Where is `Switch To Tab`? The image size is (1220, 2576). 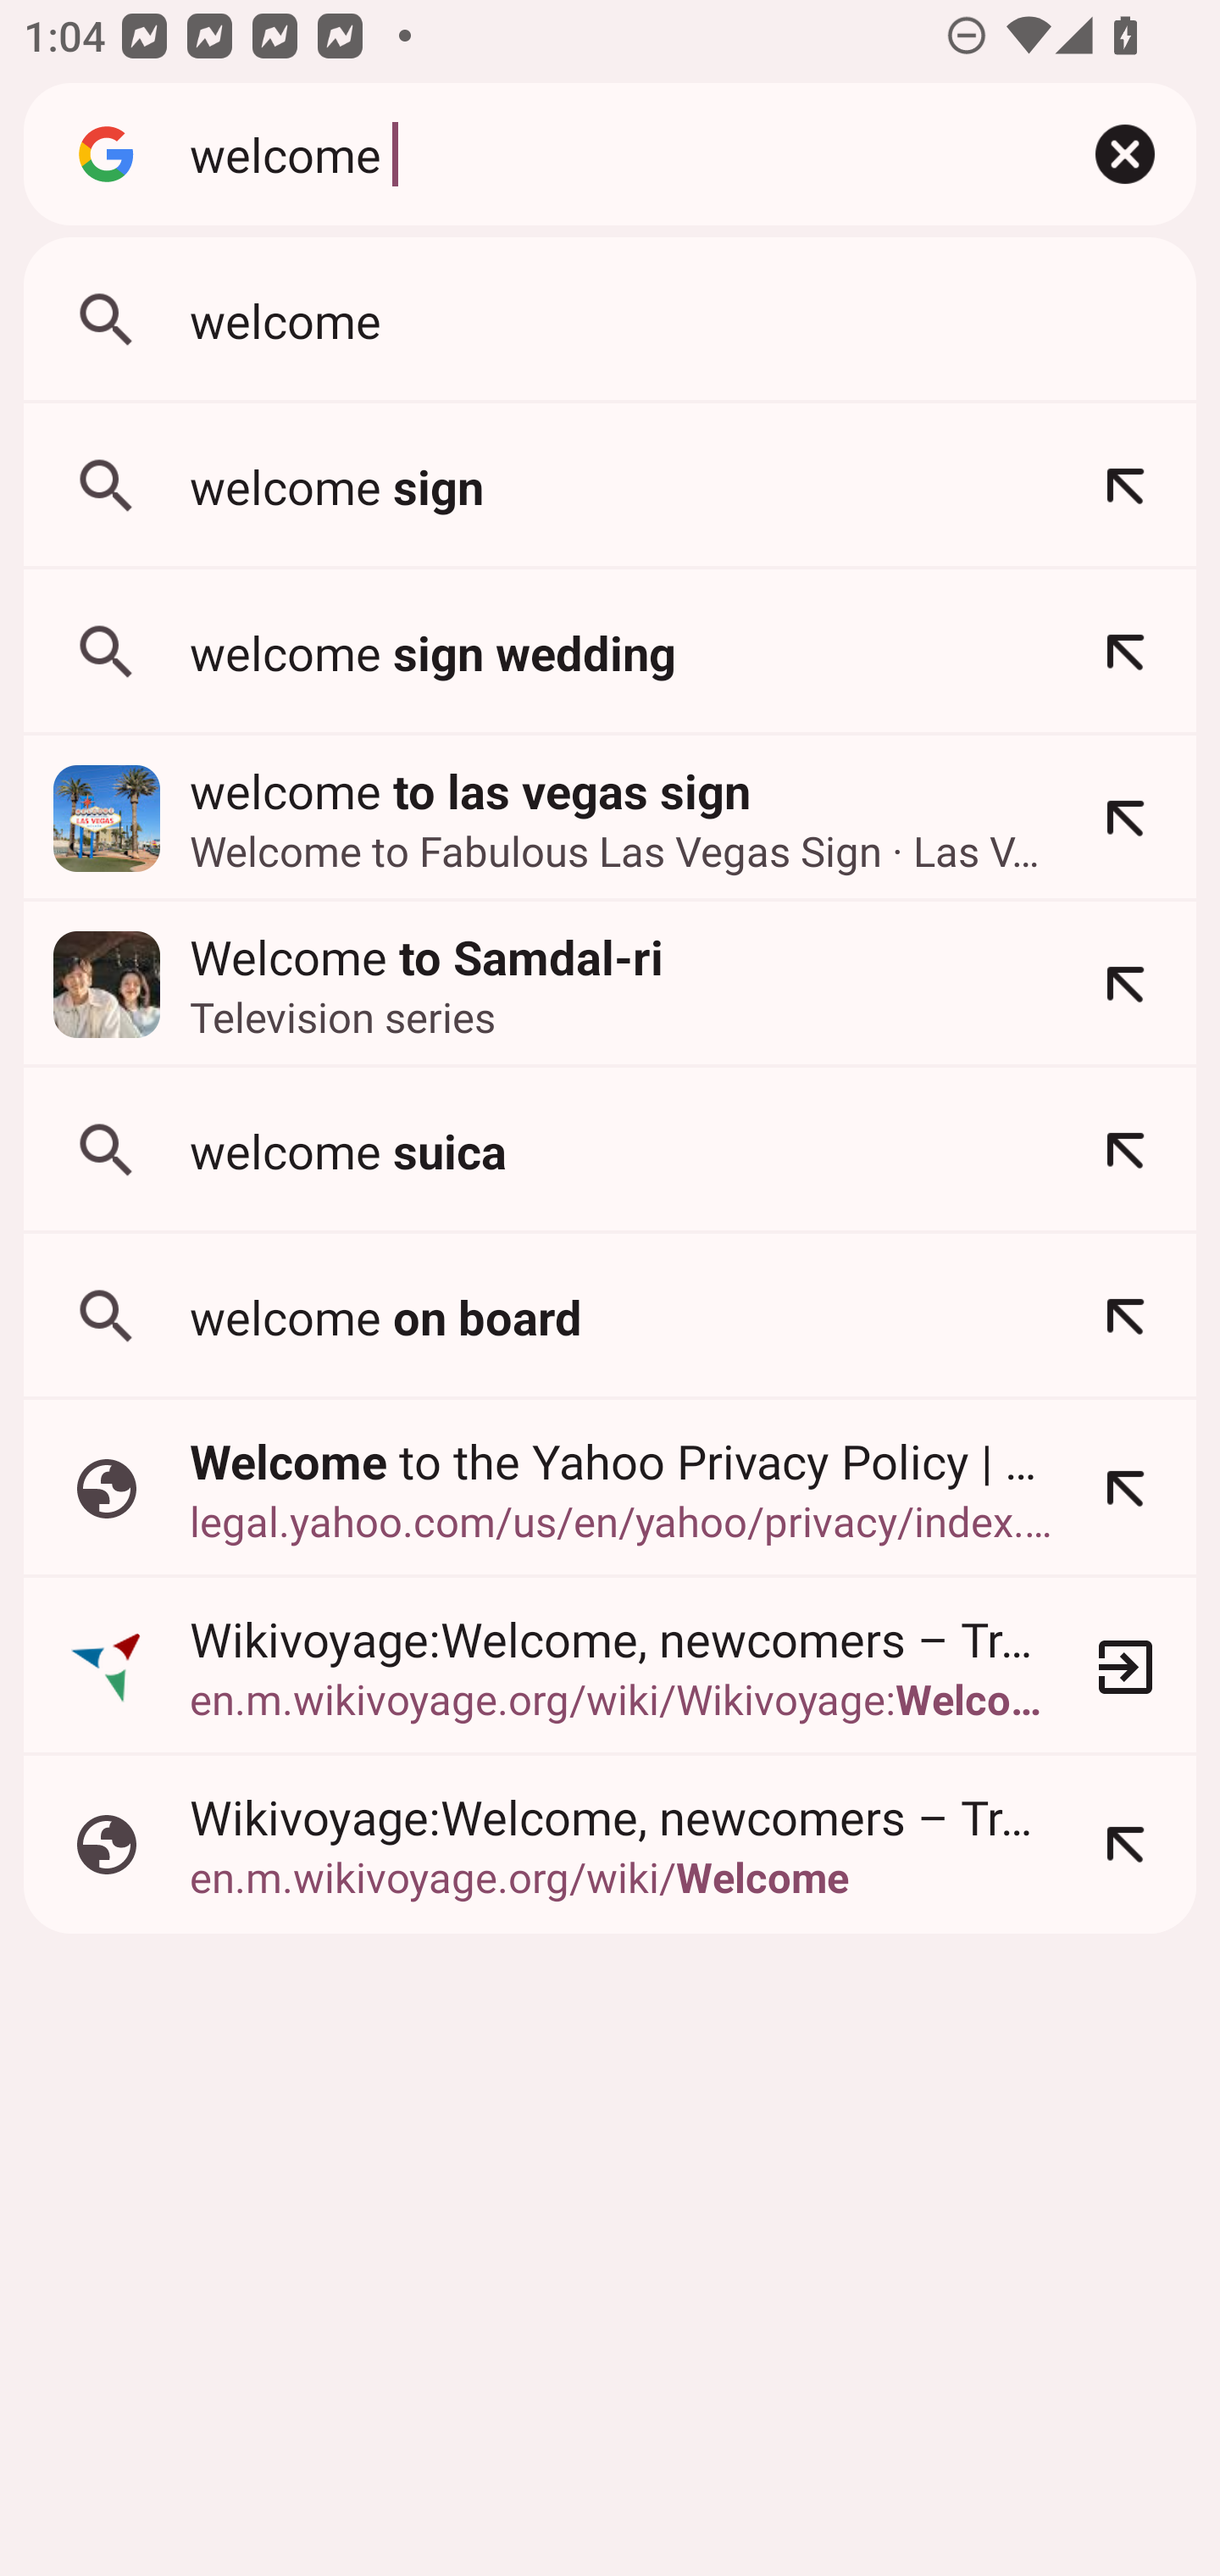
Switch To Tab is located at coordinates (1125, 1666).